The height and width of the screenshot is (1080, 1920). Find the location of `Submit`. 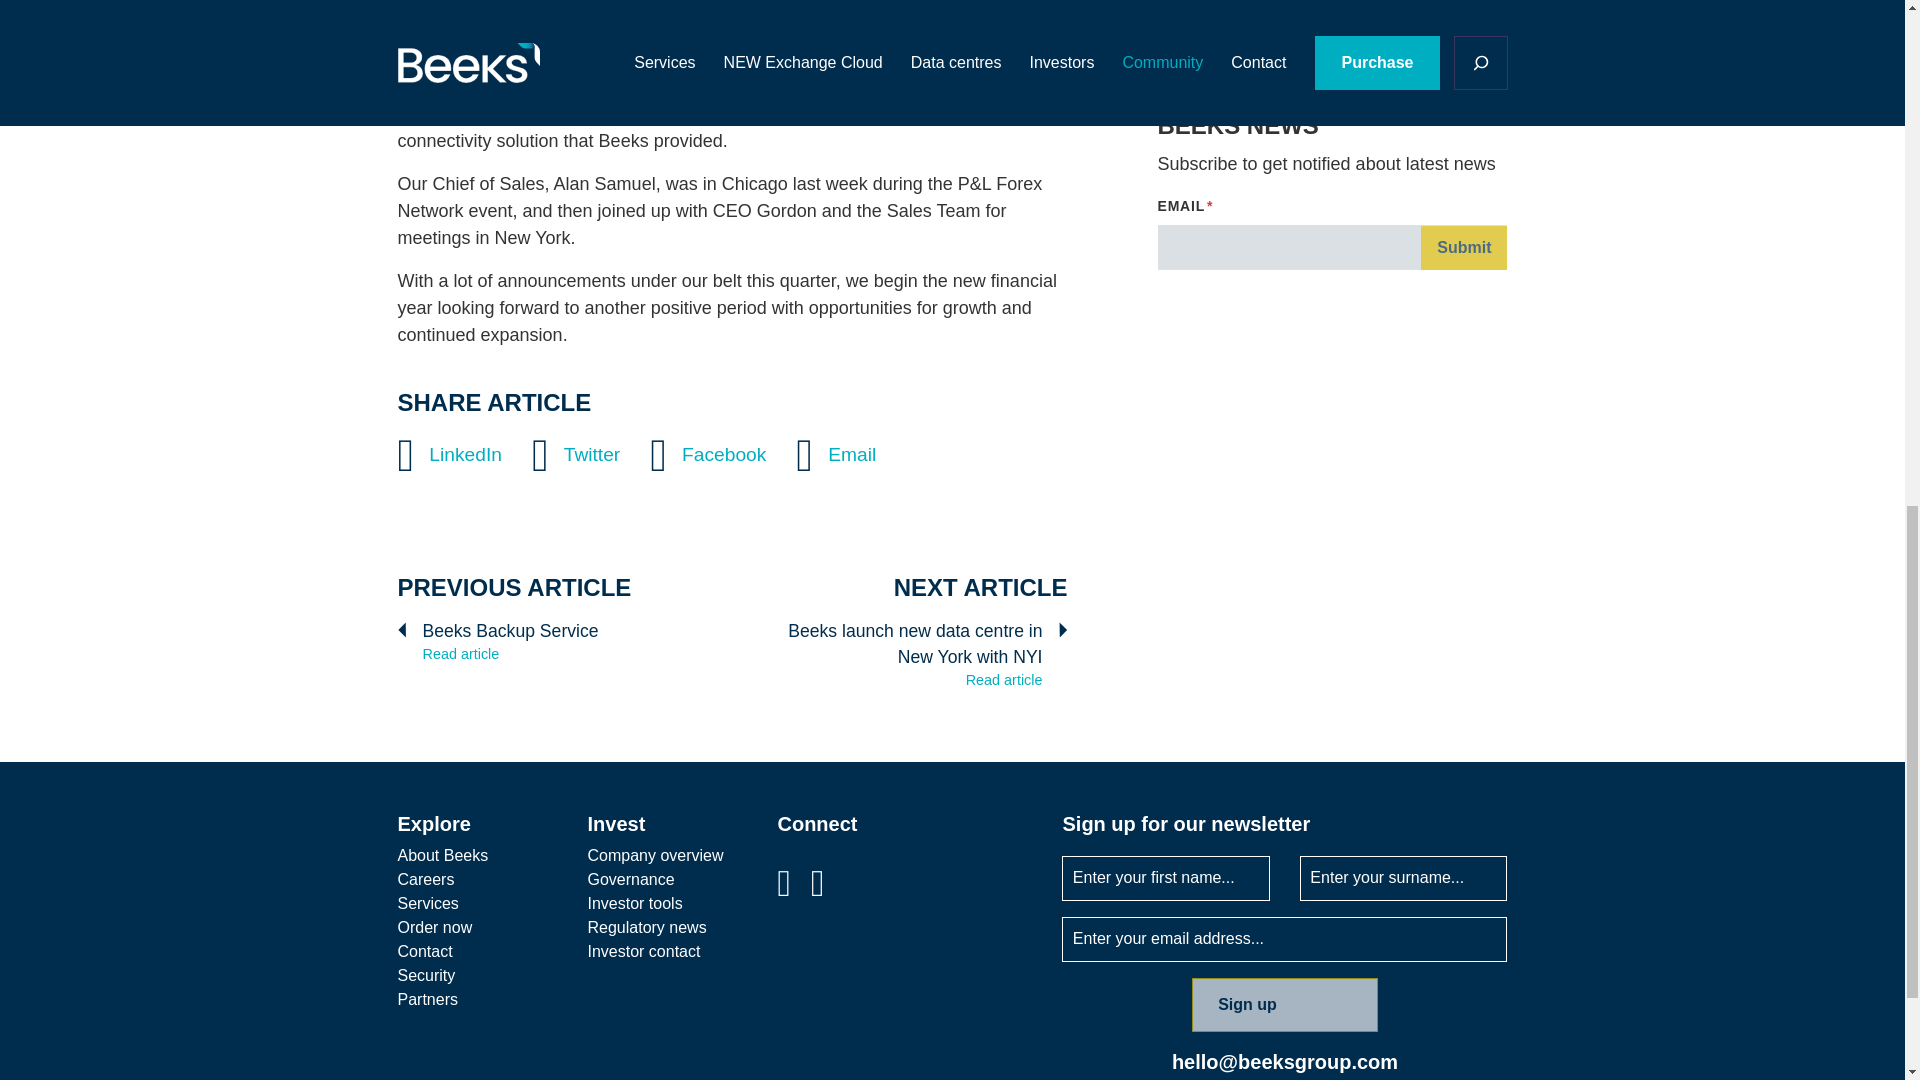

Submit is located at coordinates (1464, 248).